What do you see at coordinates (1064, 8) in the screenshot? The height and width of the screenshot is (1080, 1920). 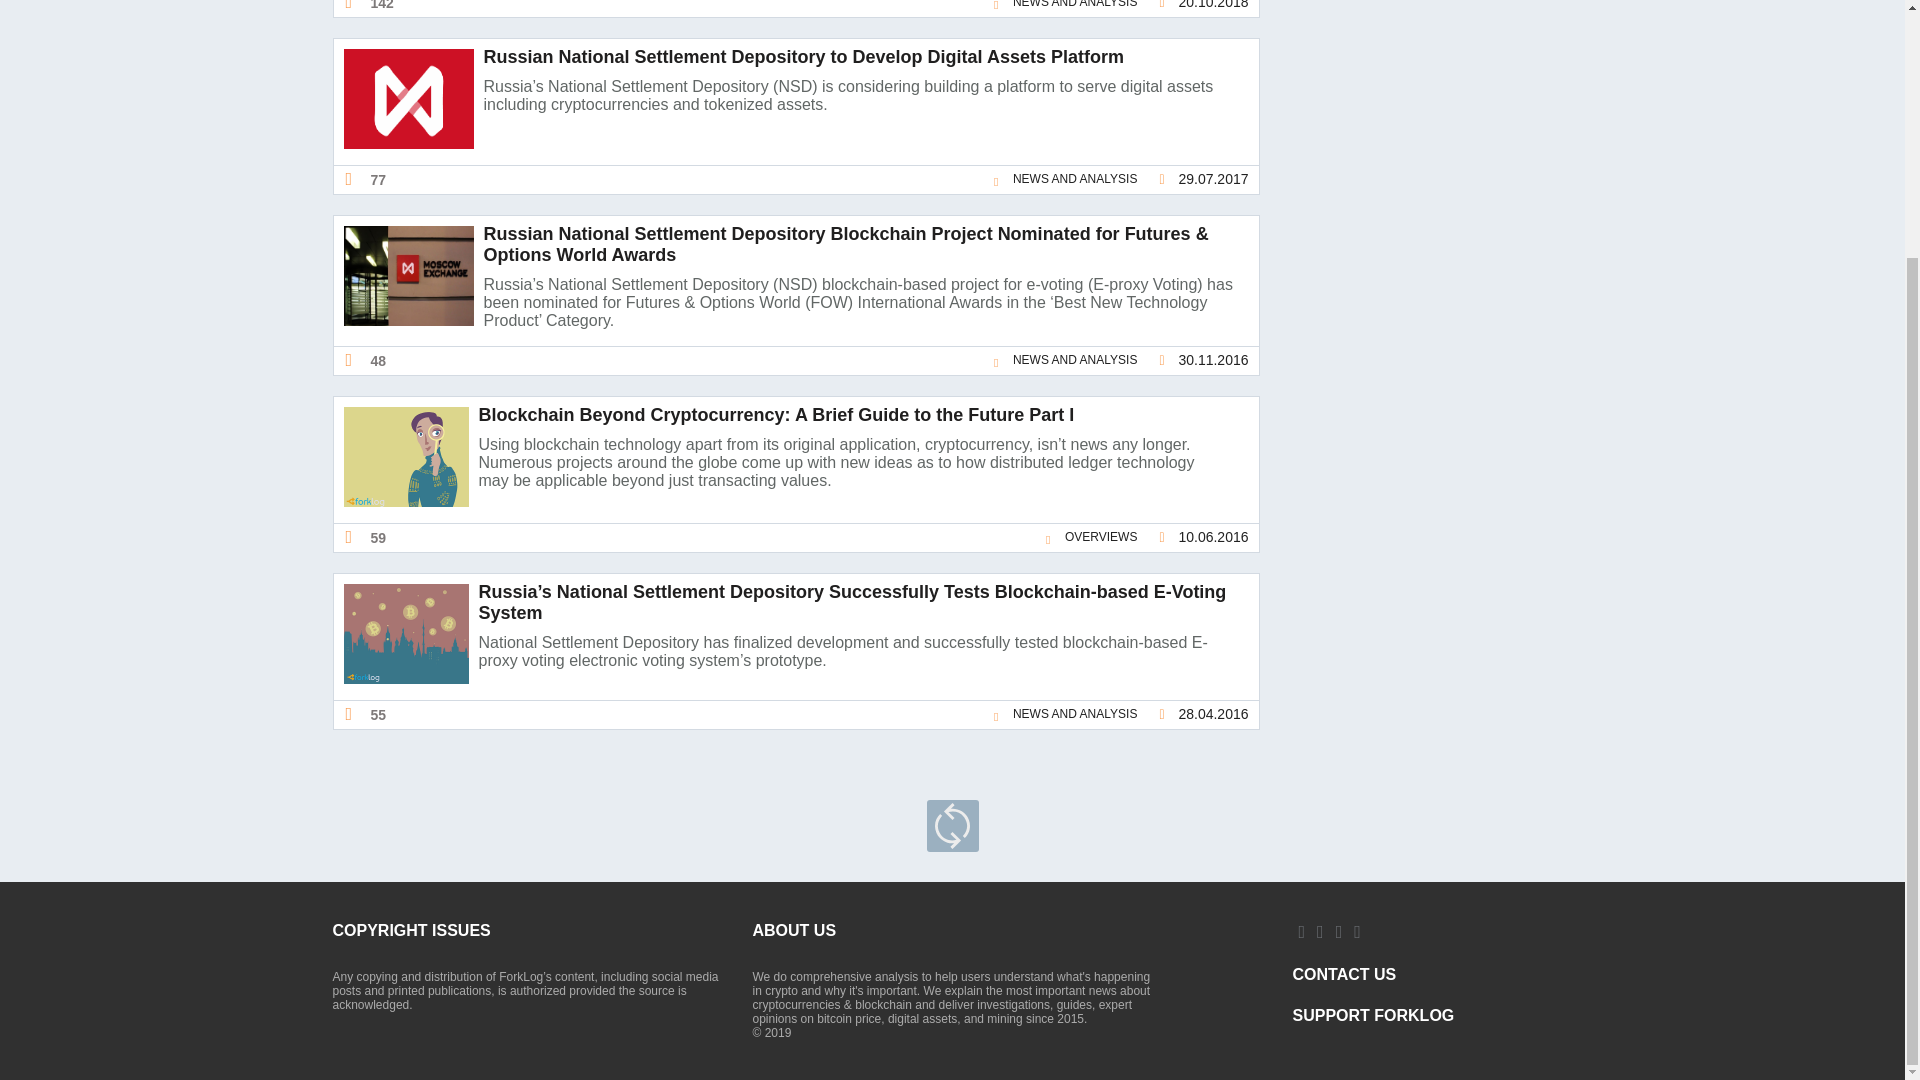 I see `NEWS AND ANALYSIS` at bounding box center [1064, 8].